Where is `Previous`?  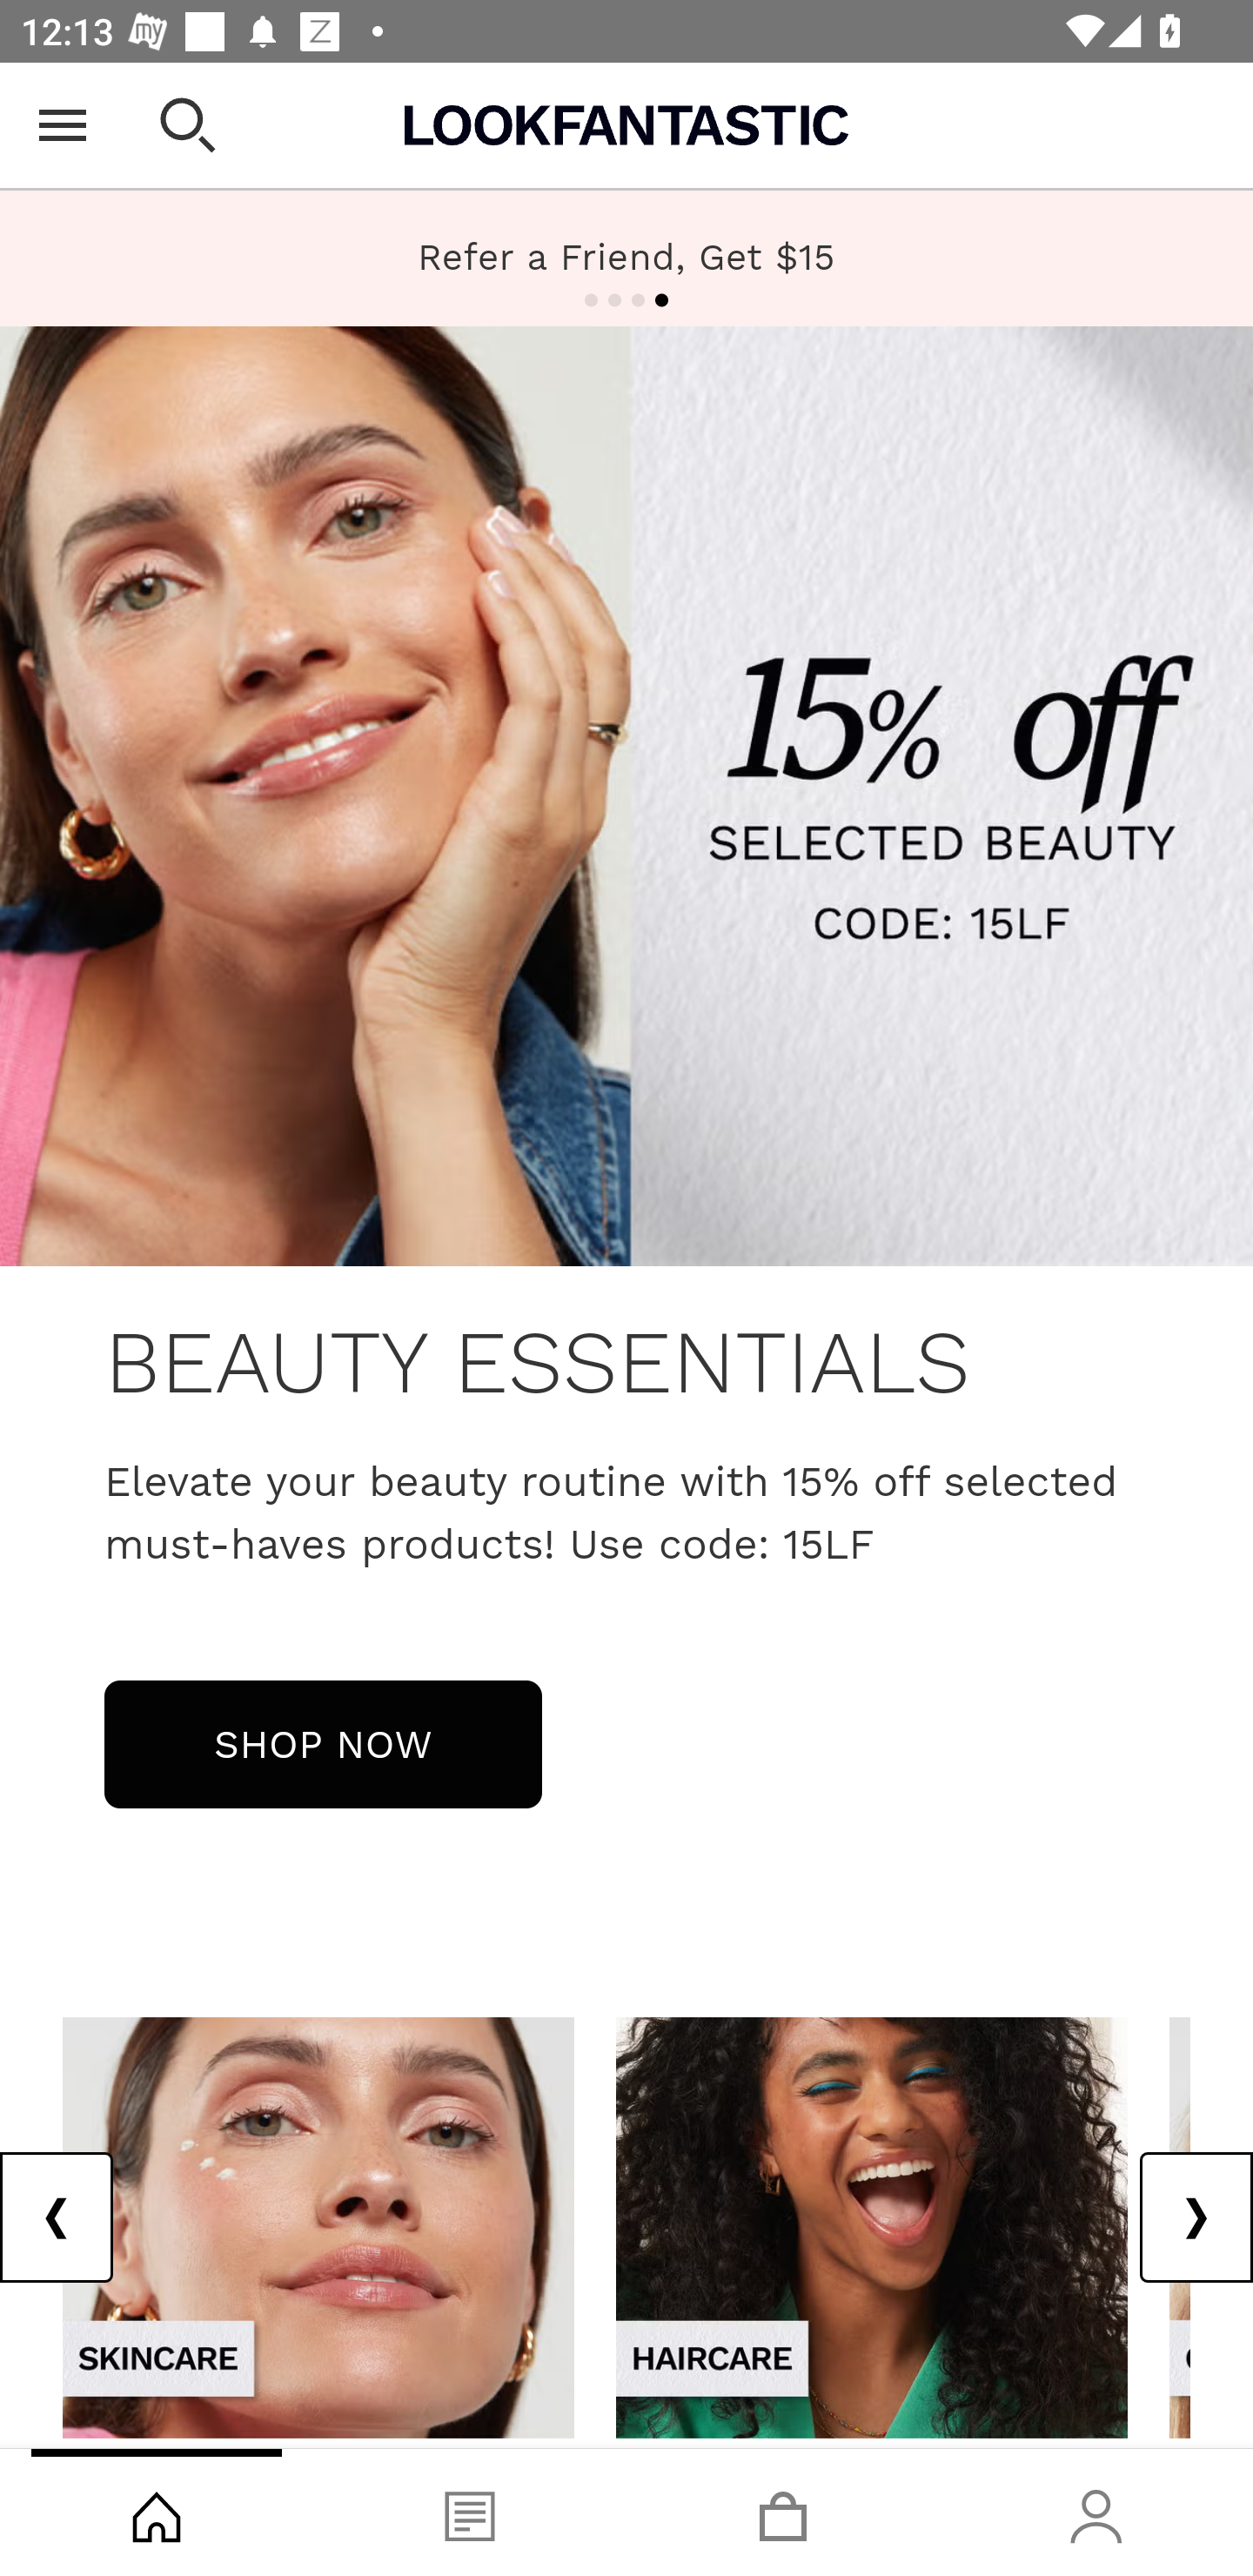
Previous is located at coordinates (57, 2217).